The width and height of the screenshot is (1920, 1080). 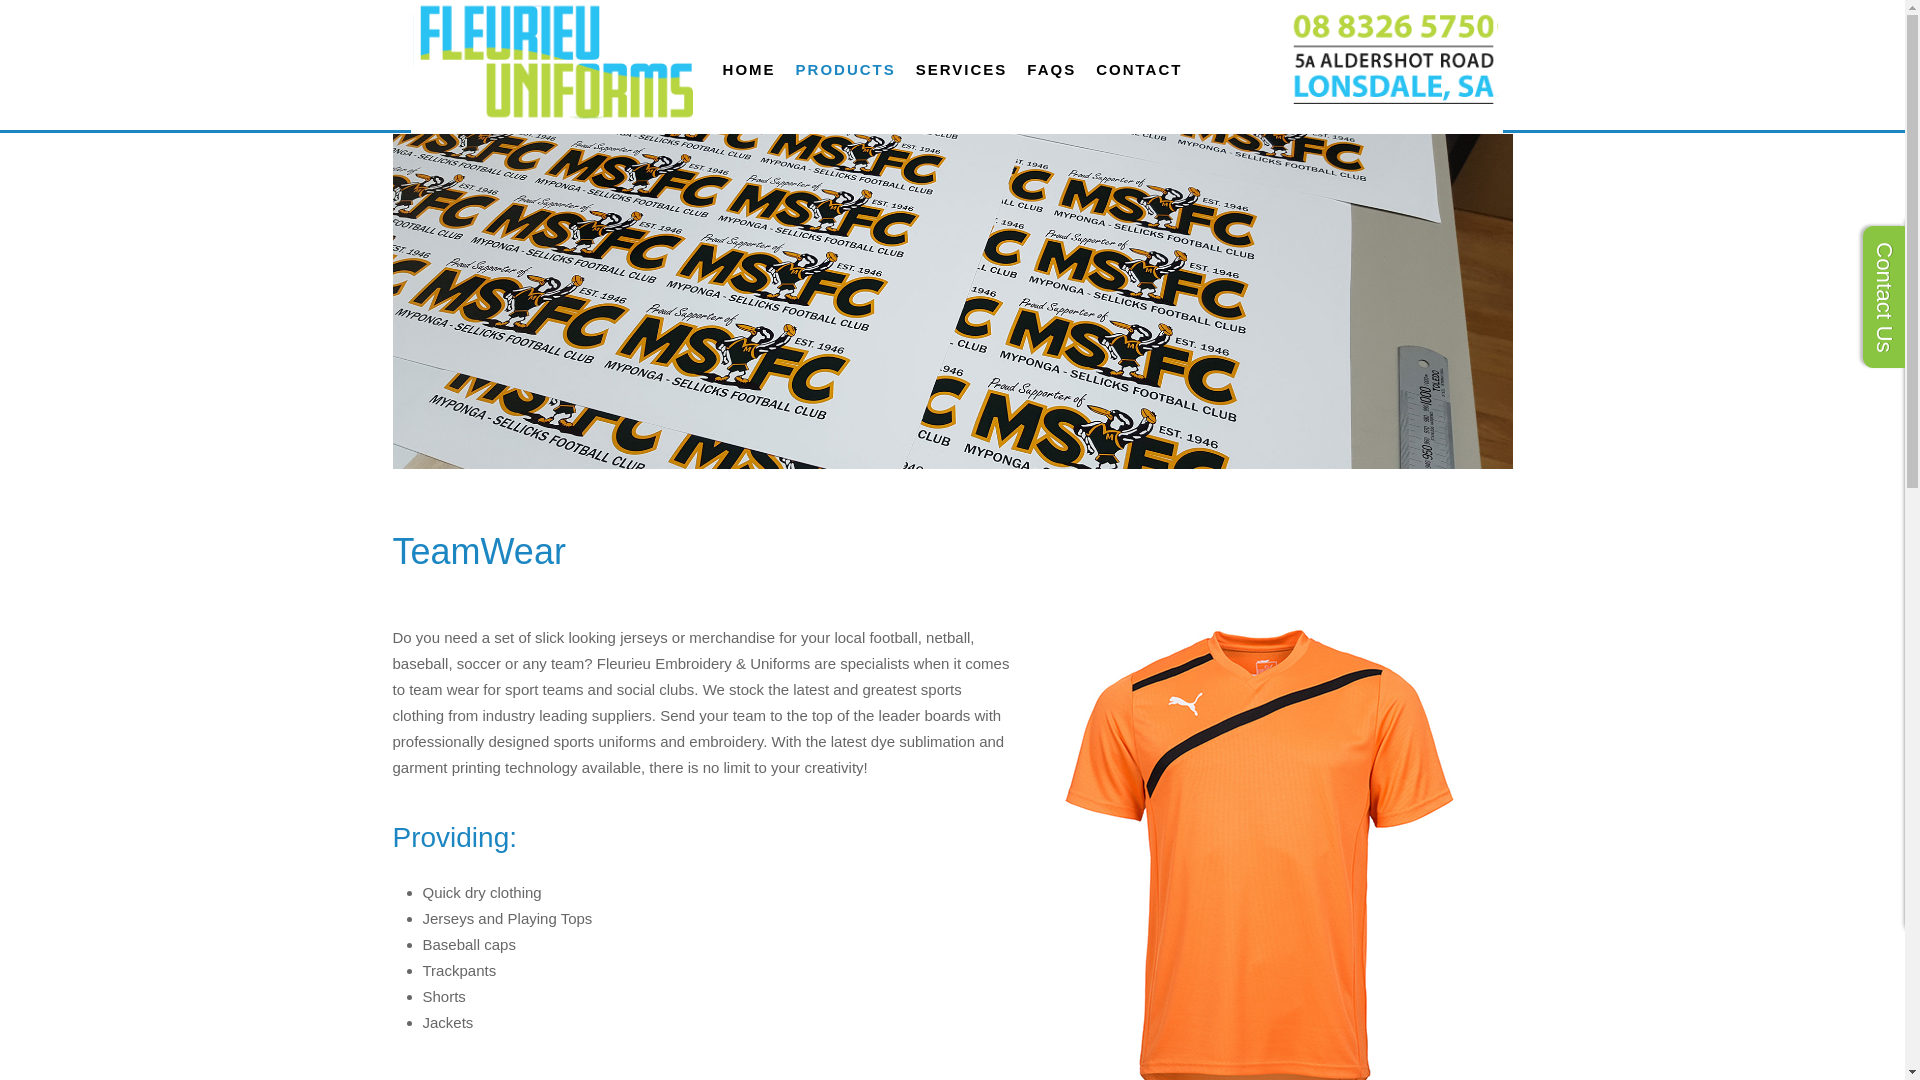 What do you see at coordinates (962, 70) in the screenshot?
I see `SERVICES` at bounding box center [962, 70].